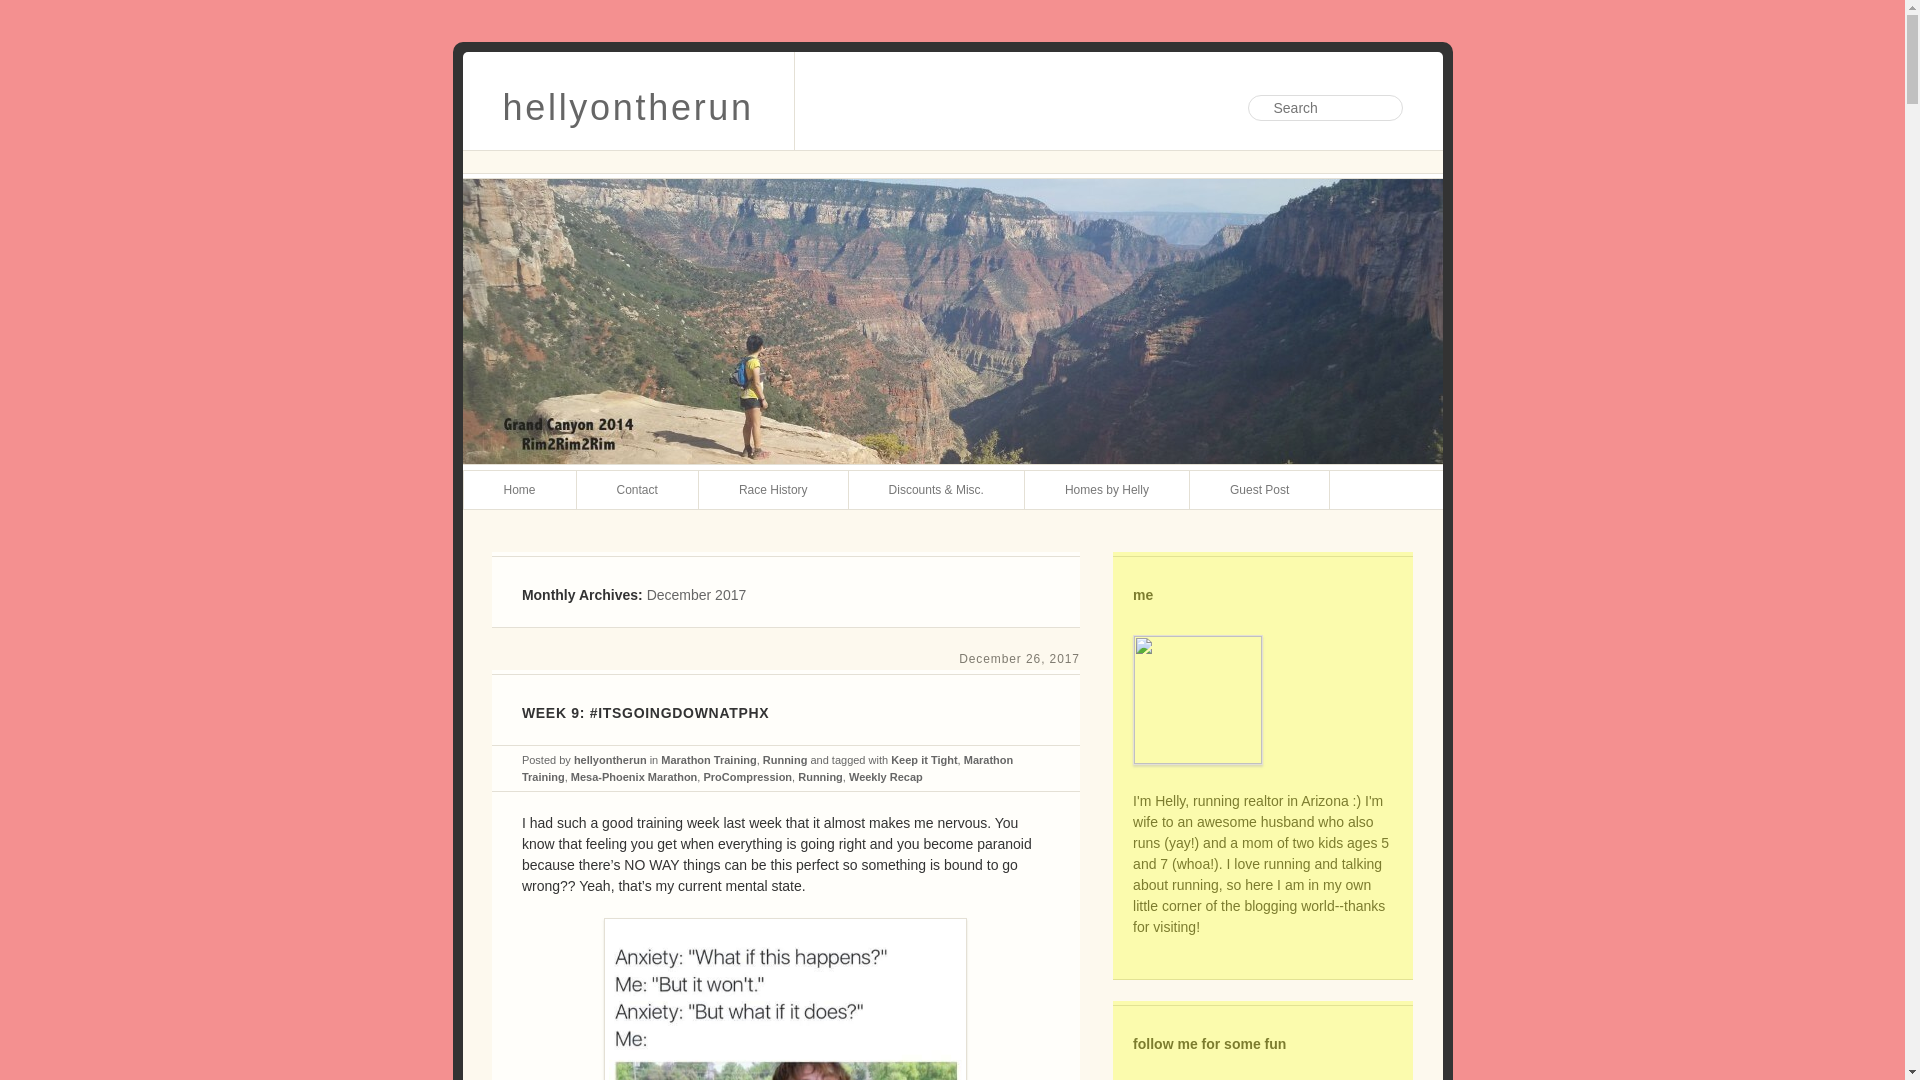 This screenshot has height=1080, width=1920. Describe the element at coordinates (1260, 489) in the screenshot. I see `Guest Post` at that location.